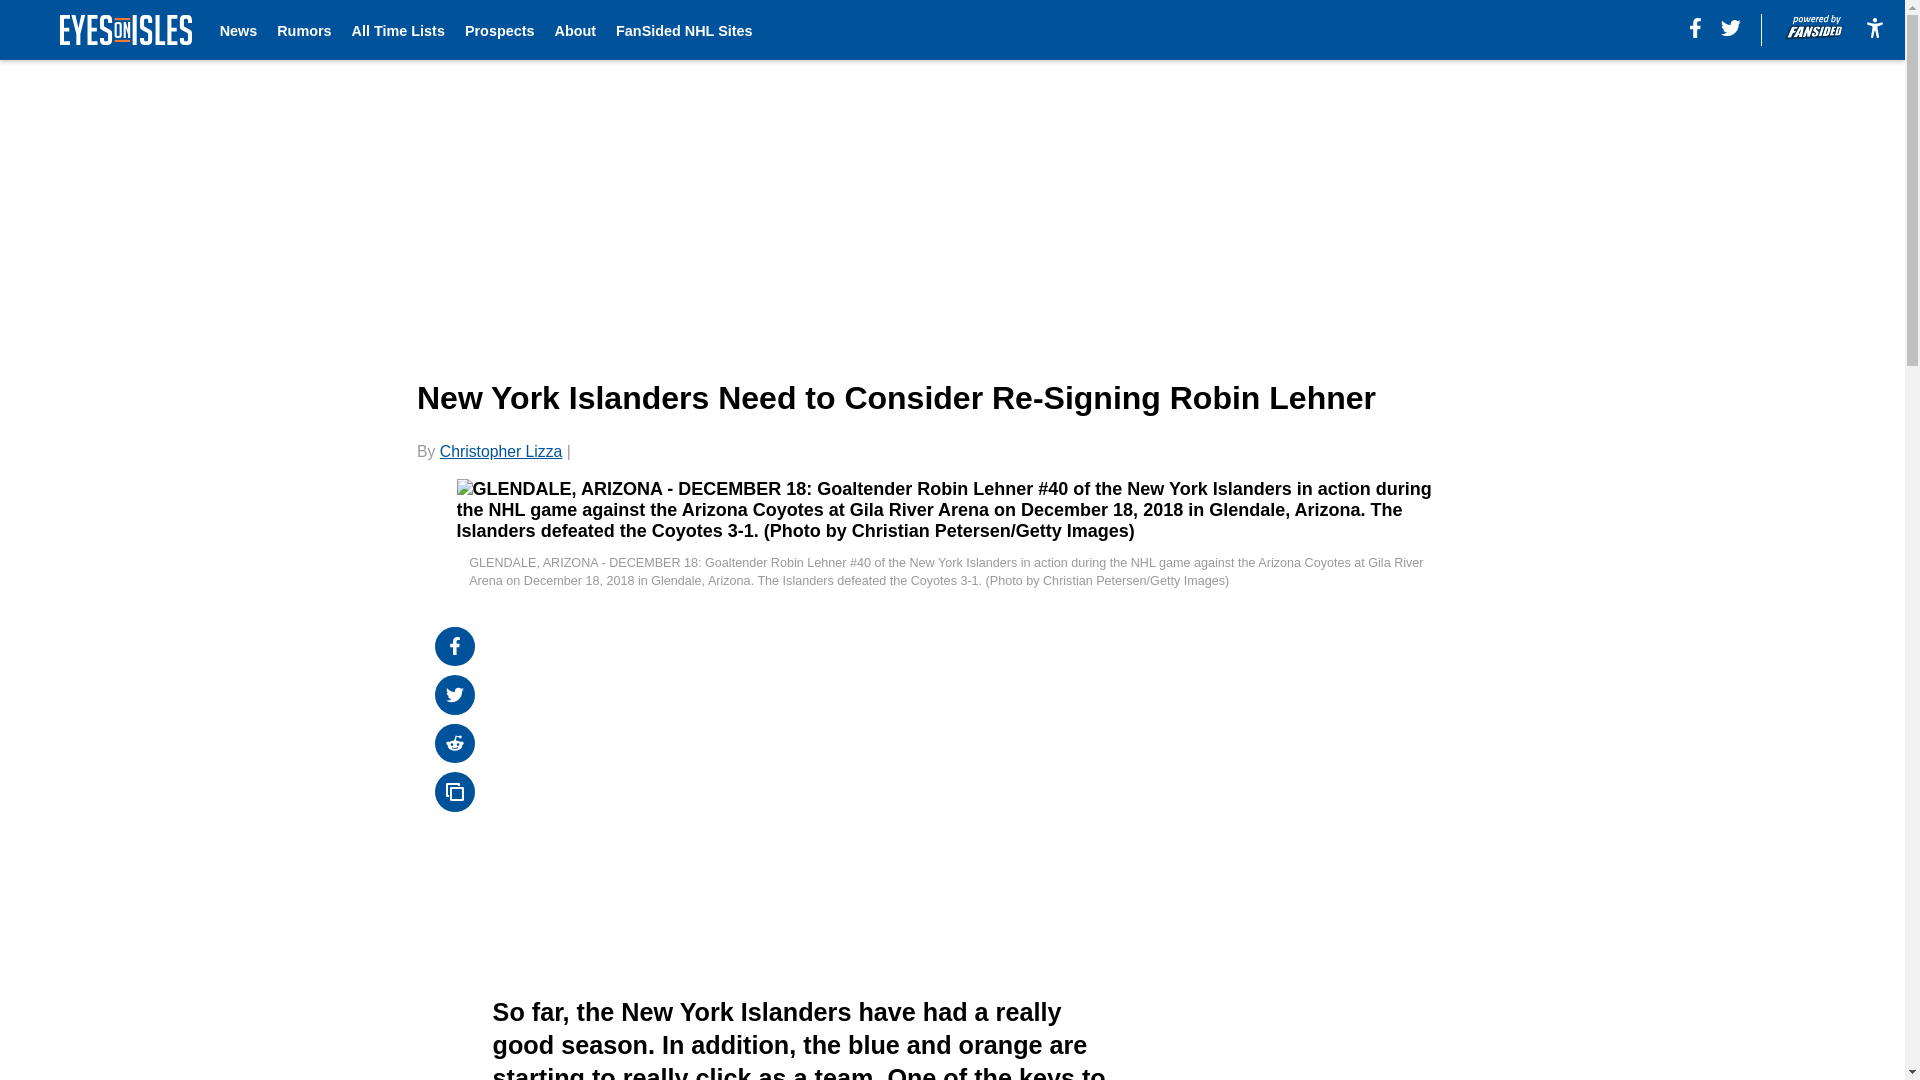 The height and width of the screenshot is (1080, 1920). What do you see at coordinates (238, 30) in the screenshot?
I see `News` at bounding box center [238, 30].